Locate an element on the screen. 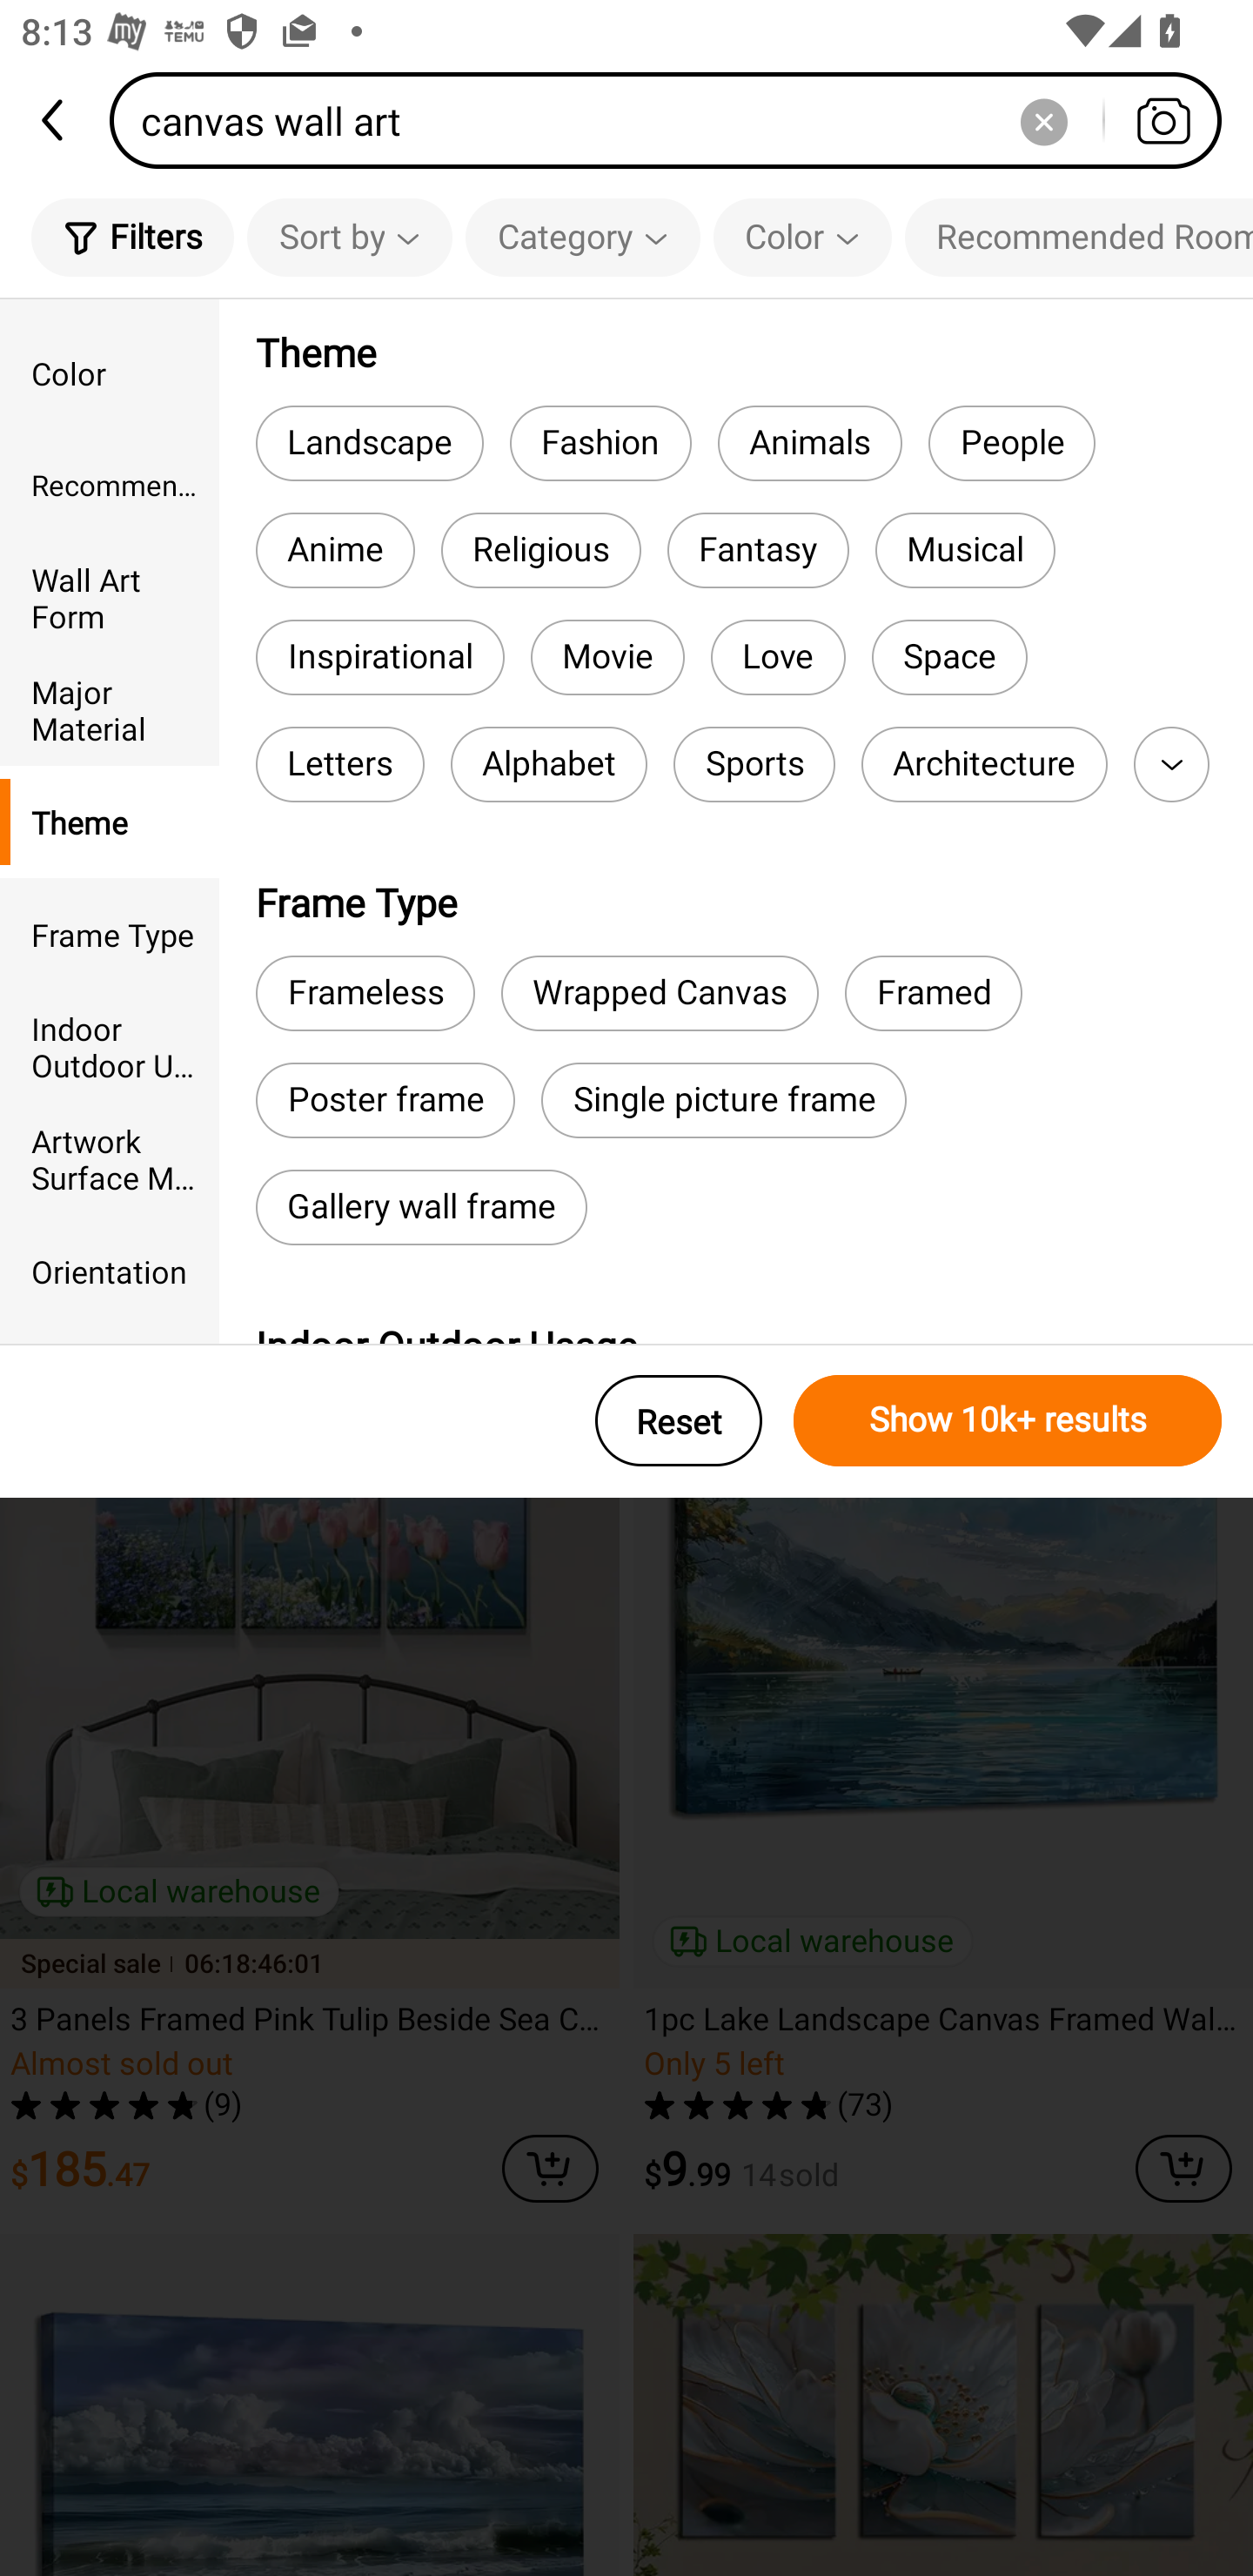  Delete search history is located at coordinates (1043, 120).